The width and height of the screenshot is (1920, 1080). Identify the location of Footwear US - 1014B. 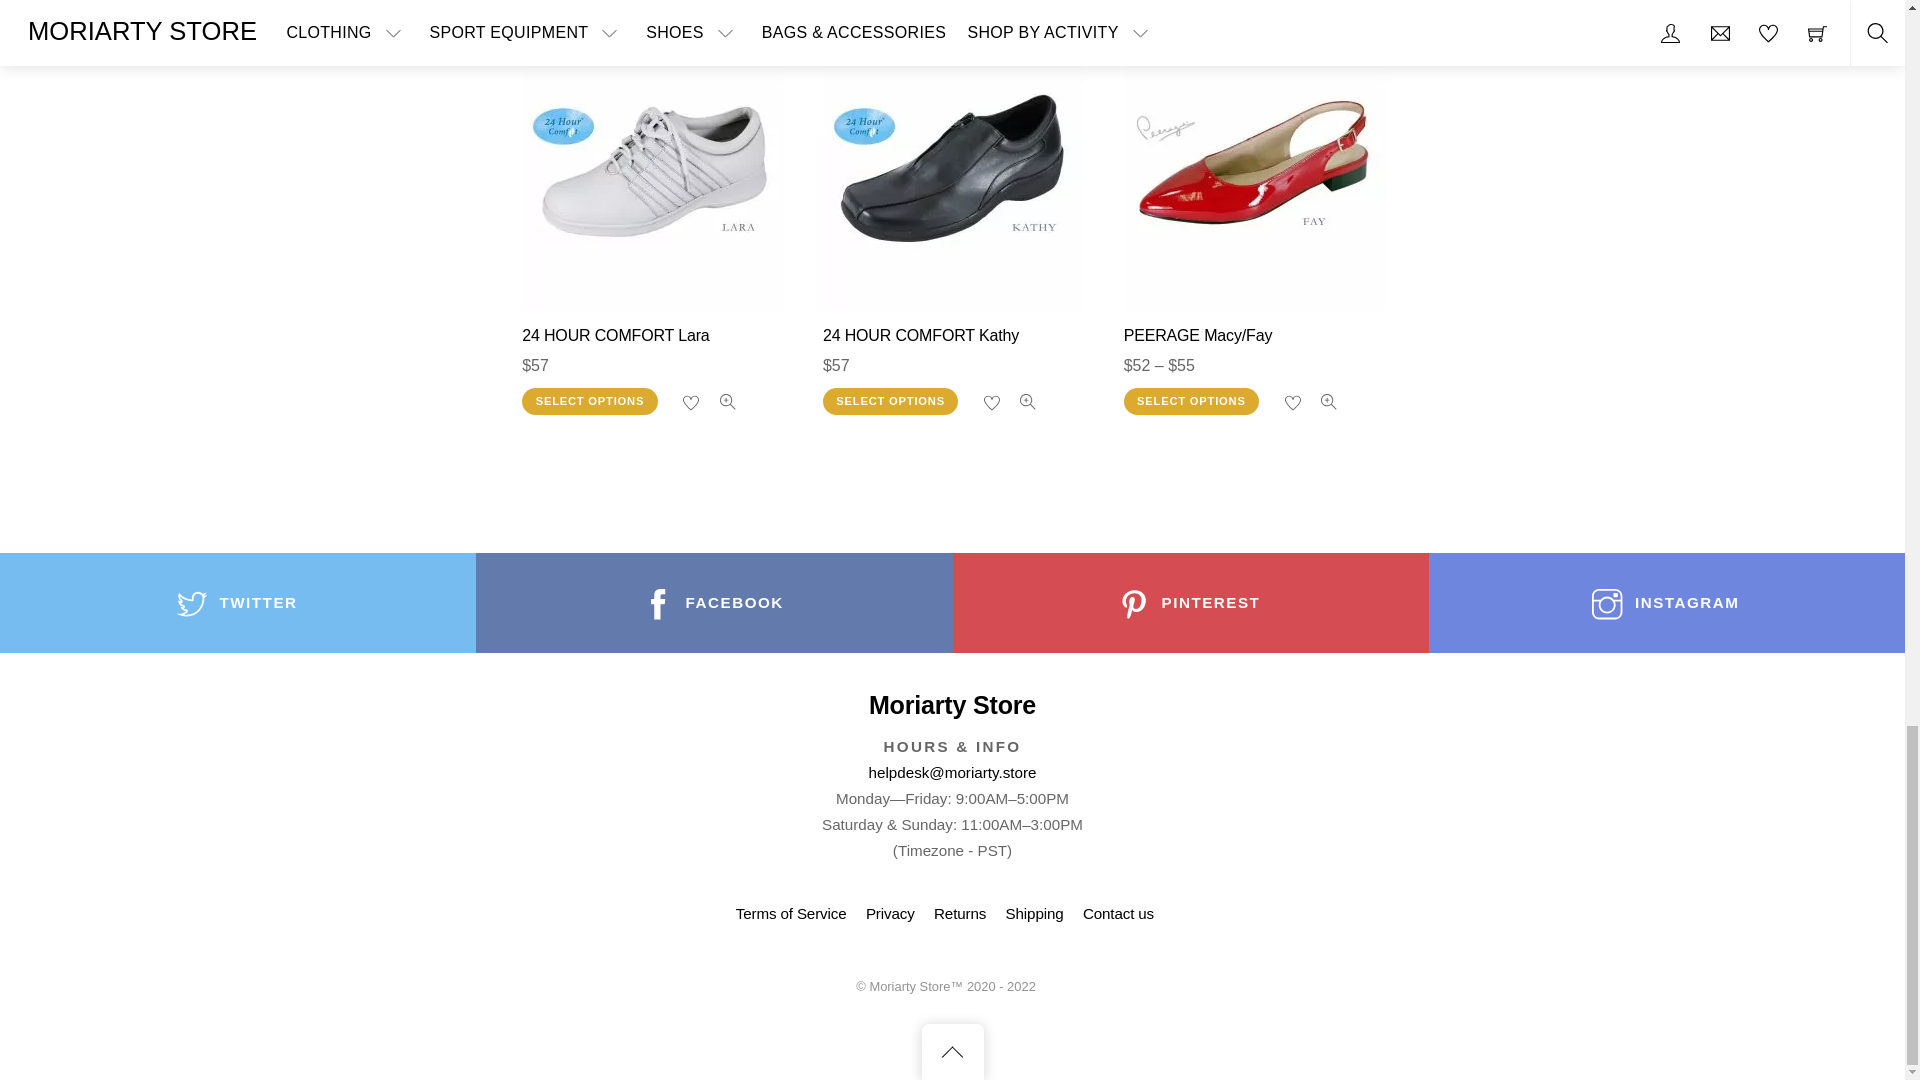
(954, 168).